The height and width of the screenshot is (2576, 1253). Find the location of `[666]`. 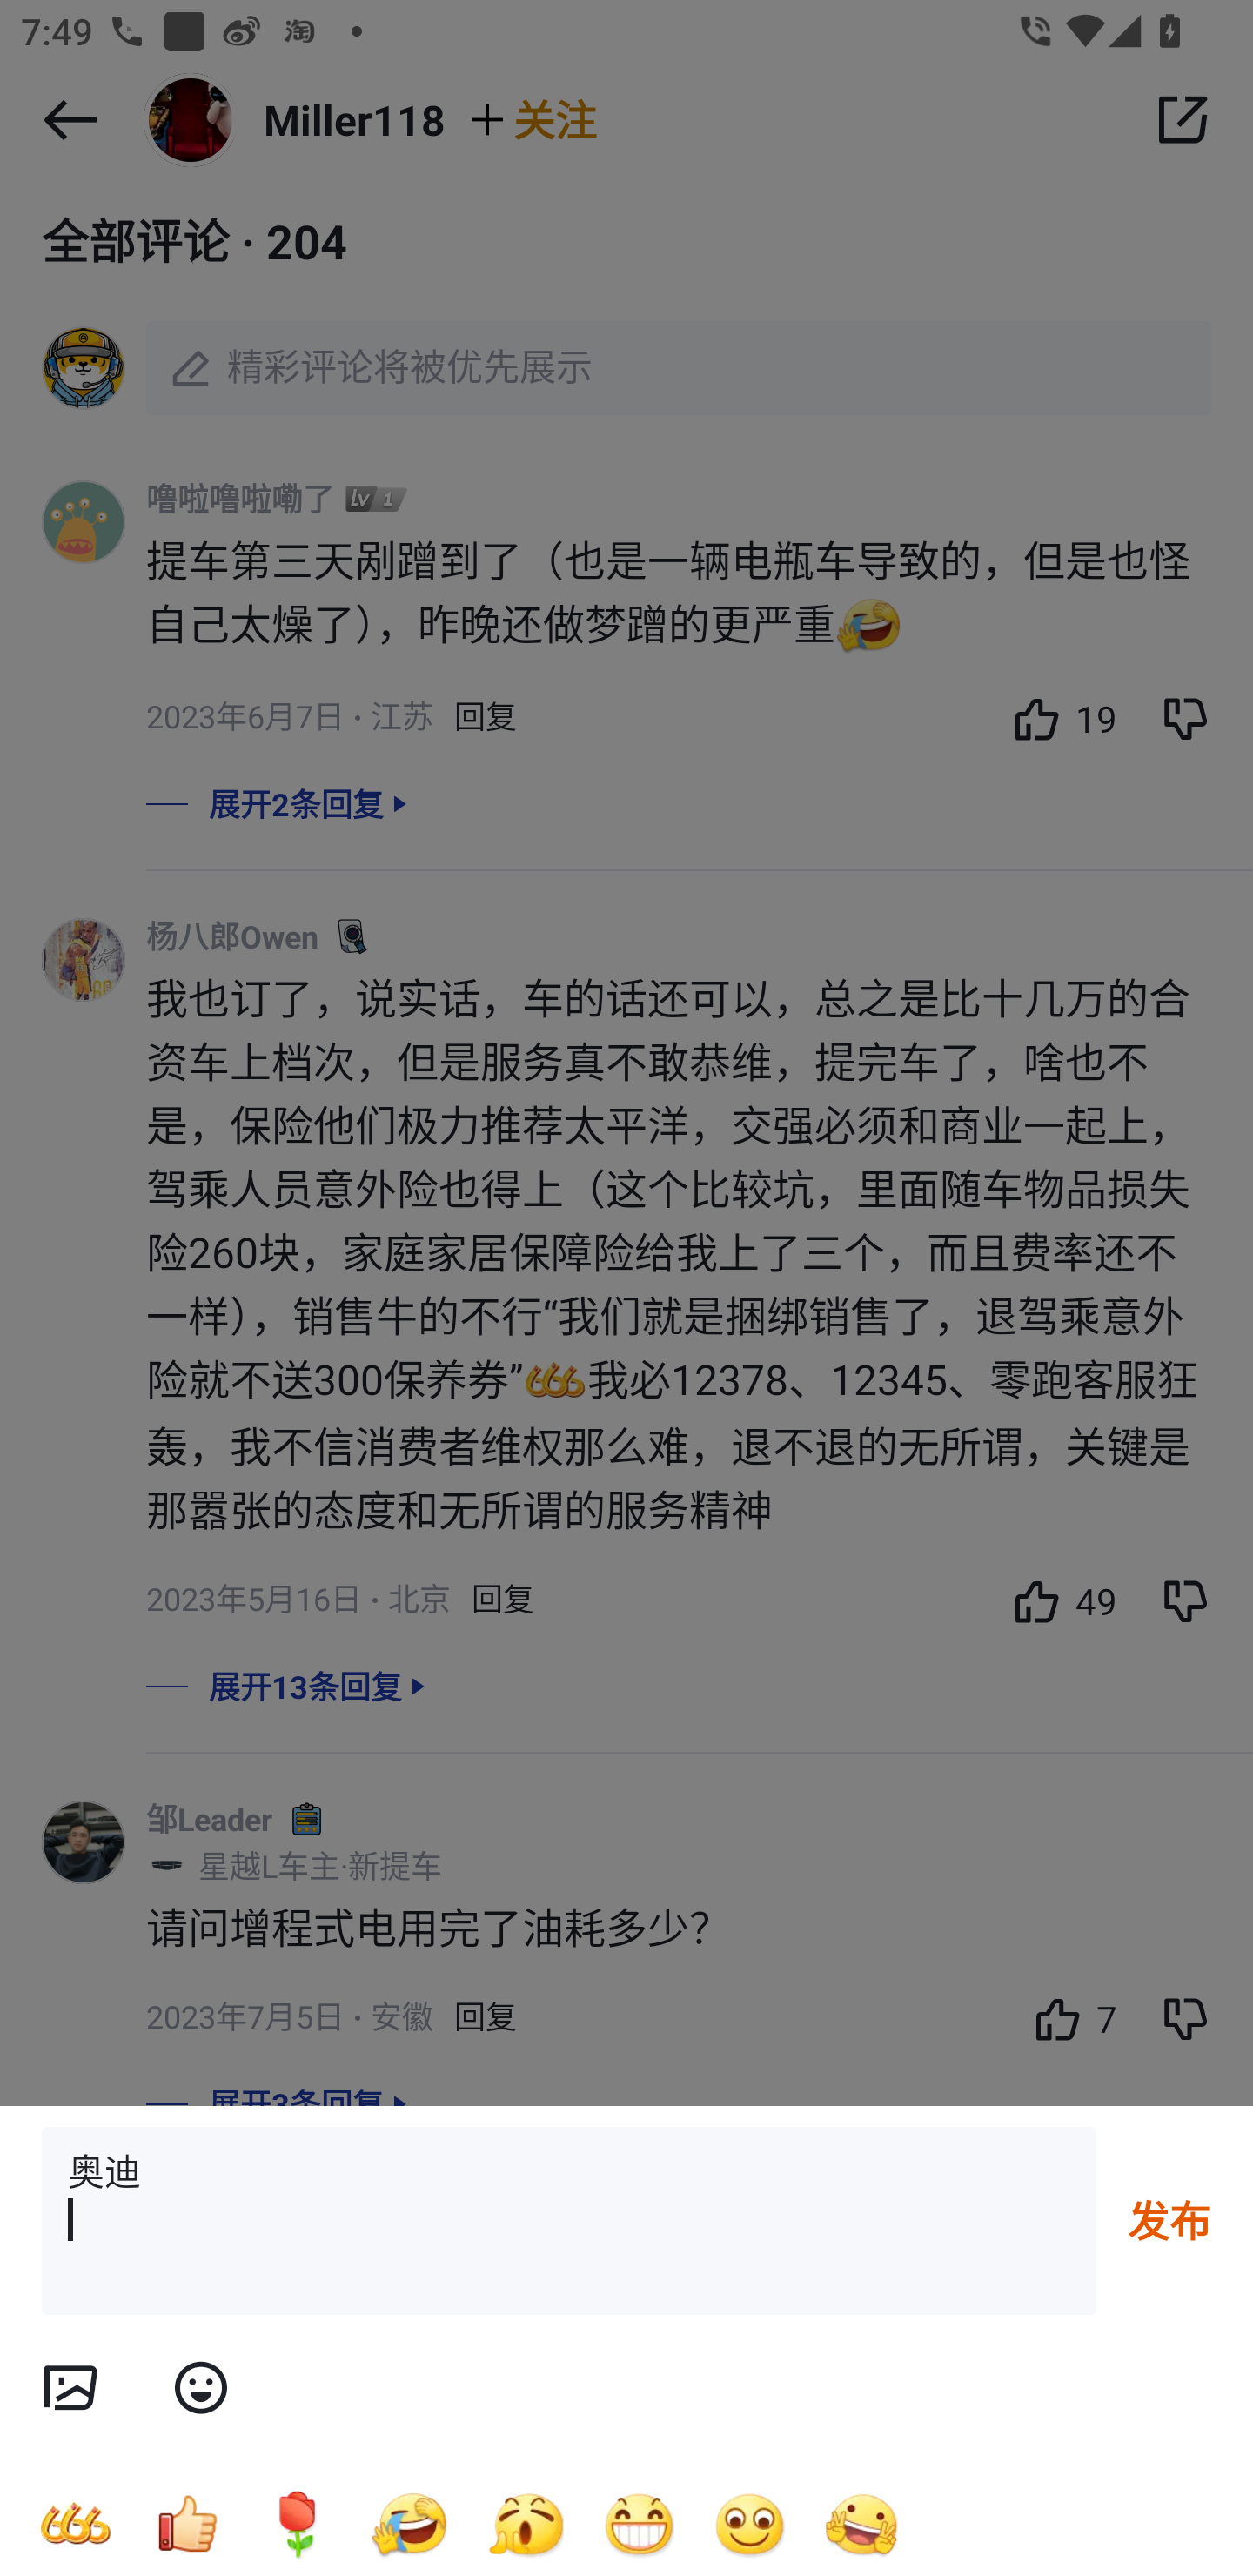

[666] is located at coordinates (75, 2523).